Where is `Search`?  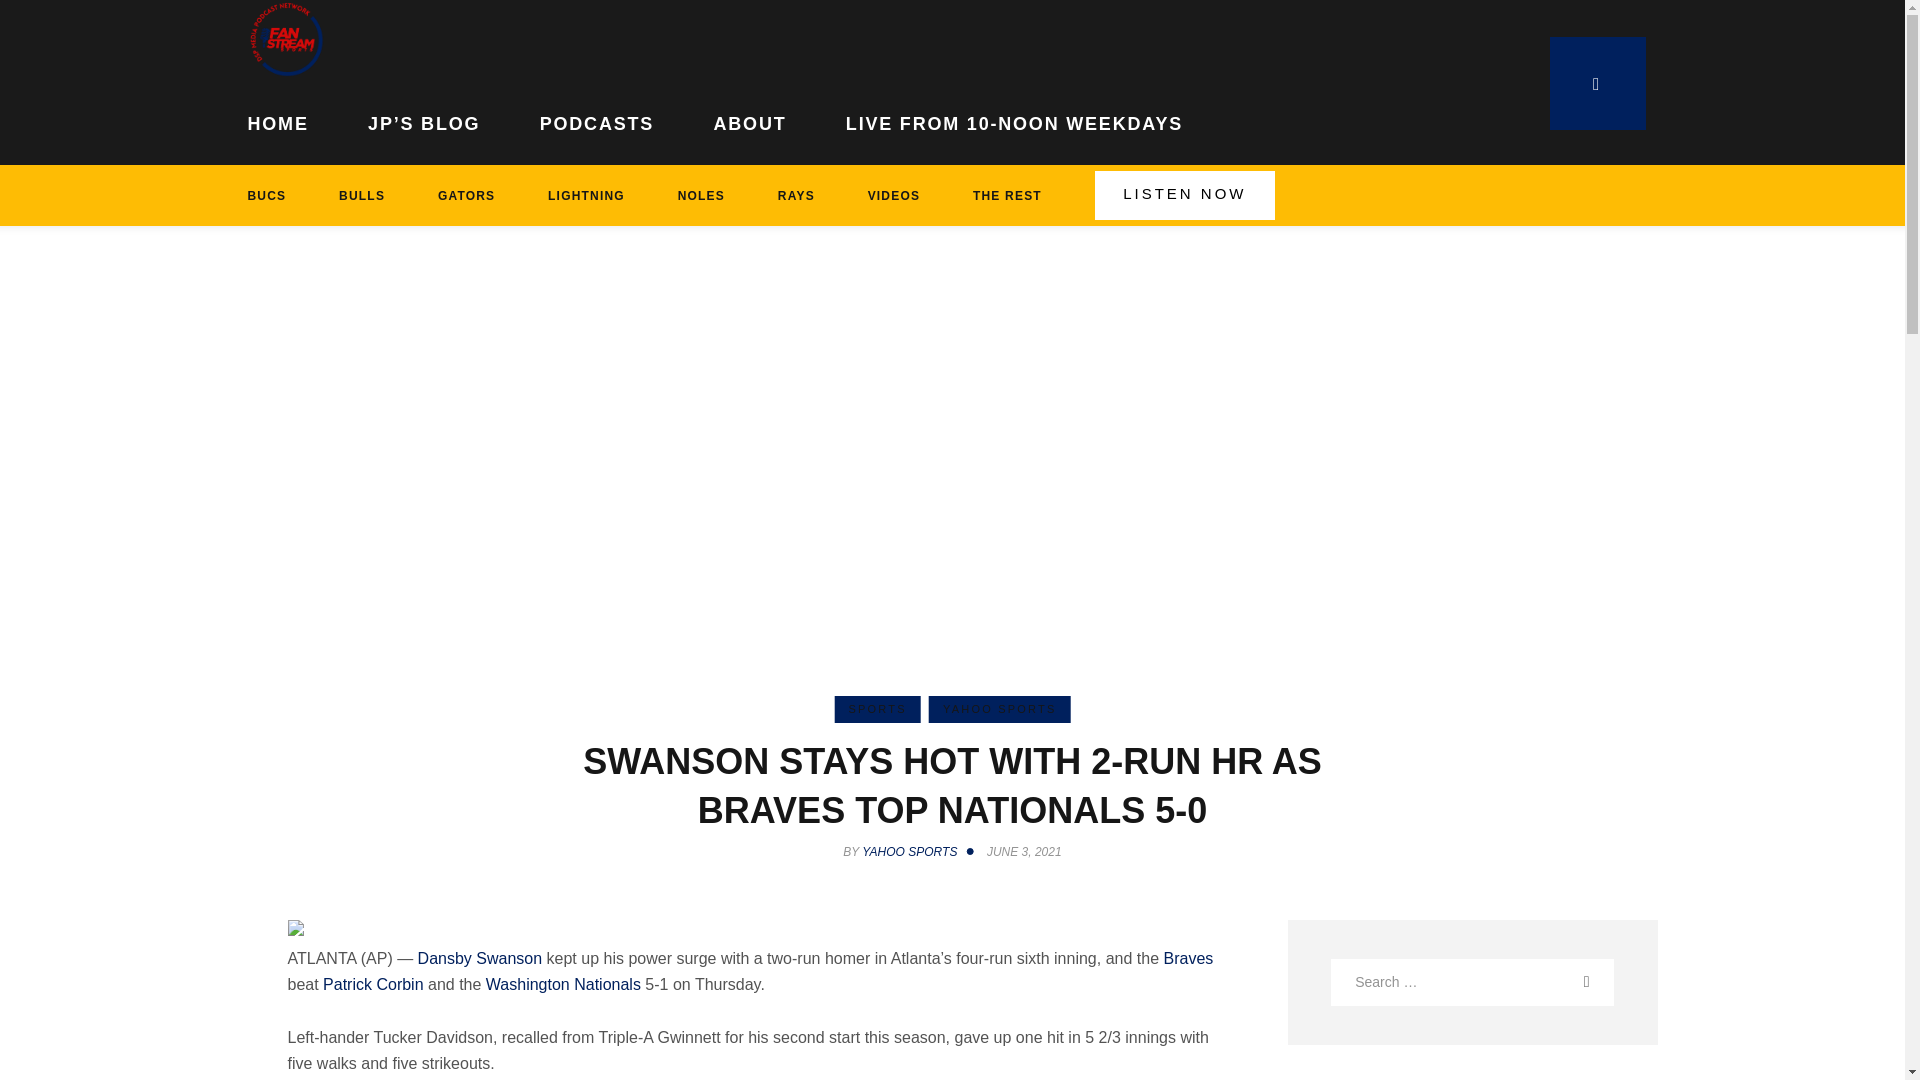
Search is located at coordinates (1600, 981).